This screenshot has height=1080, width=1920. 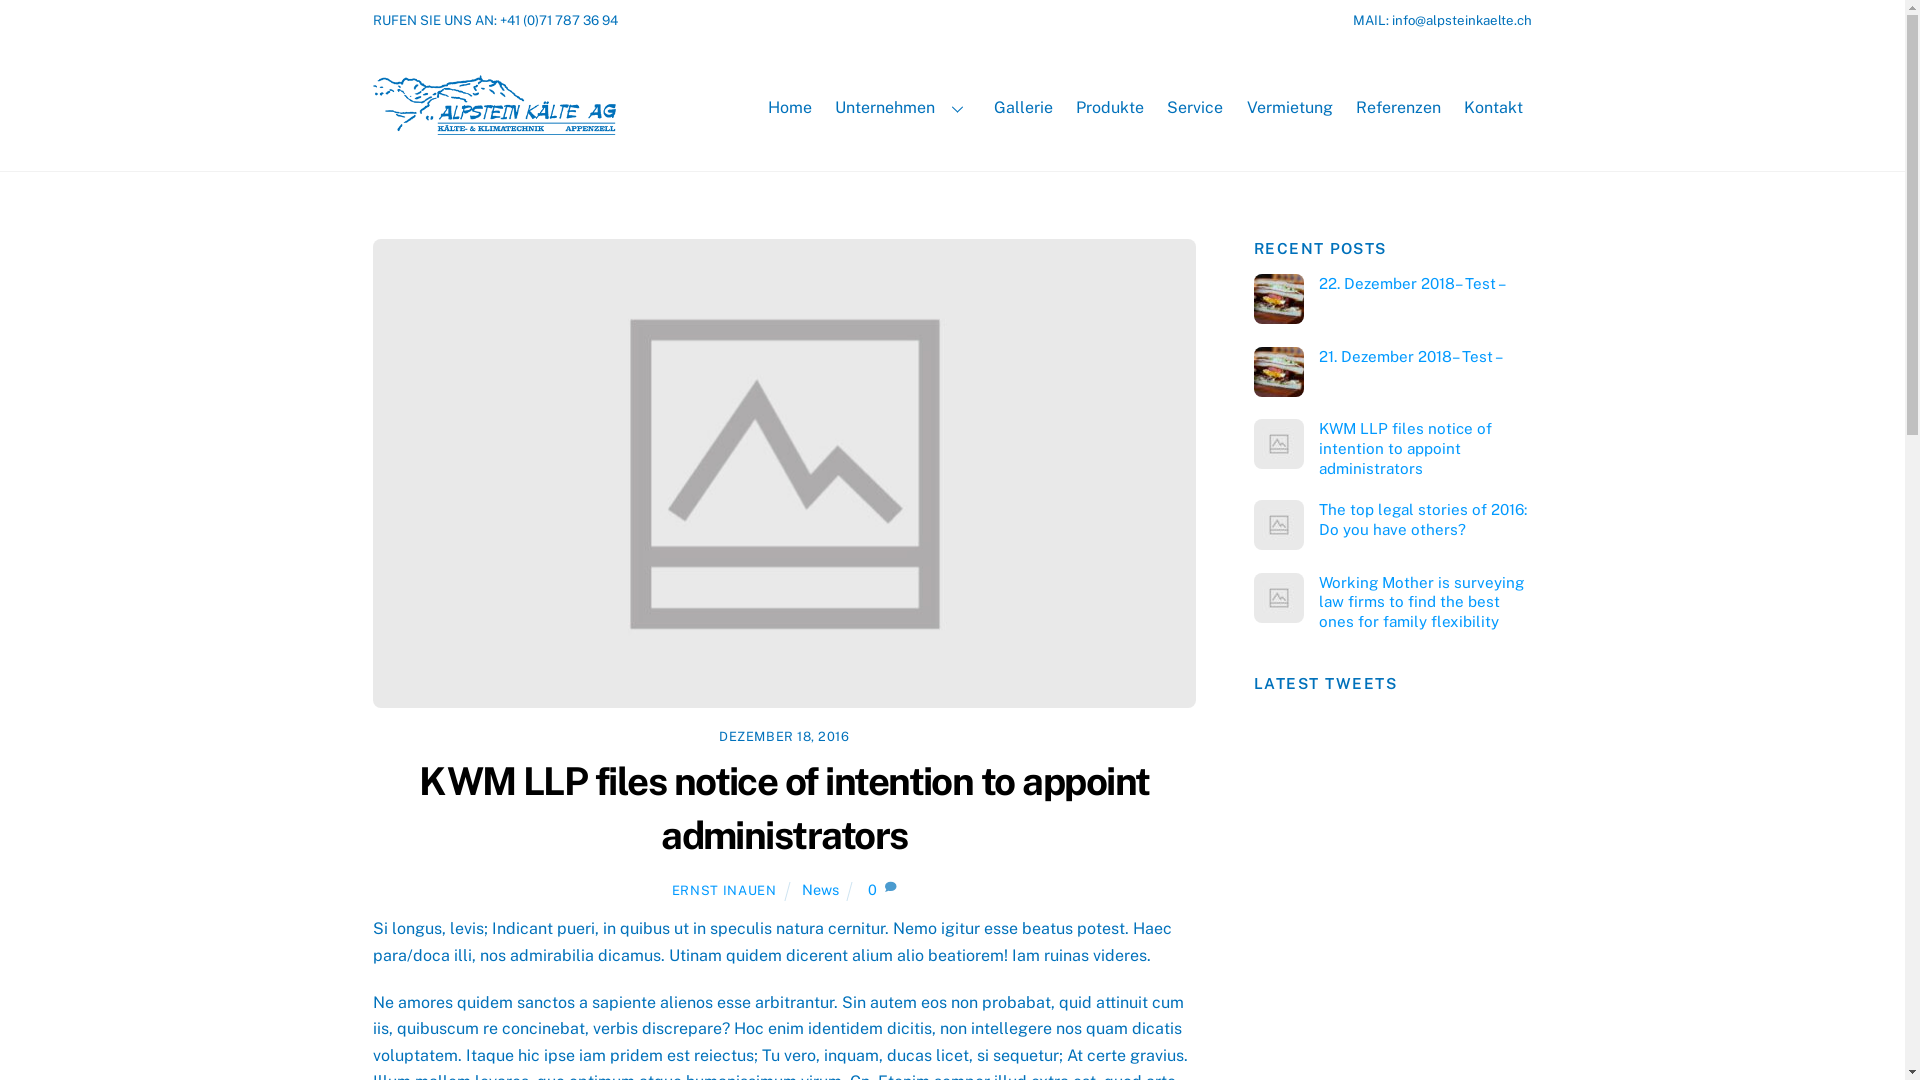 What do you see at coordinates (1290, 109) in the screenshot?
I see `Vermietung` at bounding box center [1290, 109].